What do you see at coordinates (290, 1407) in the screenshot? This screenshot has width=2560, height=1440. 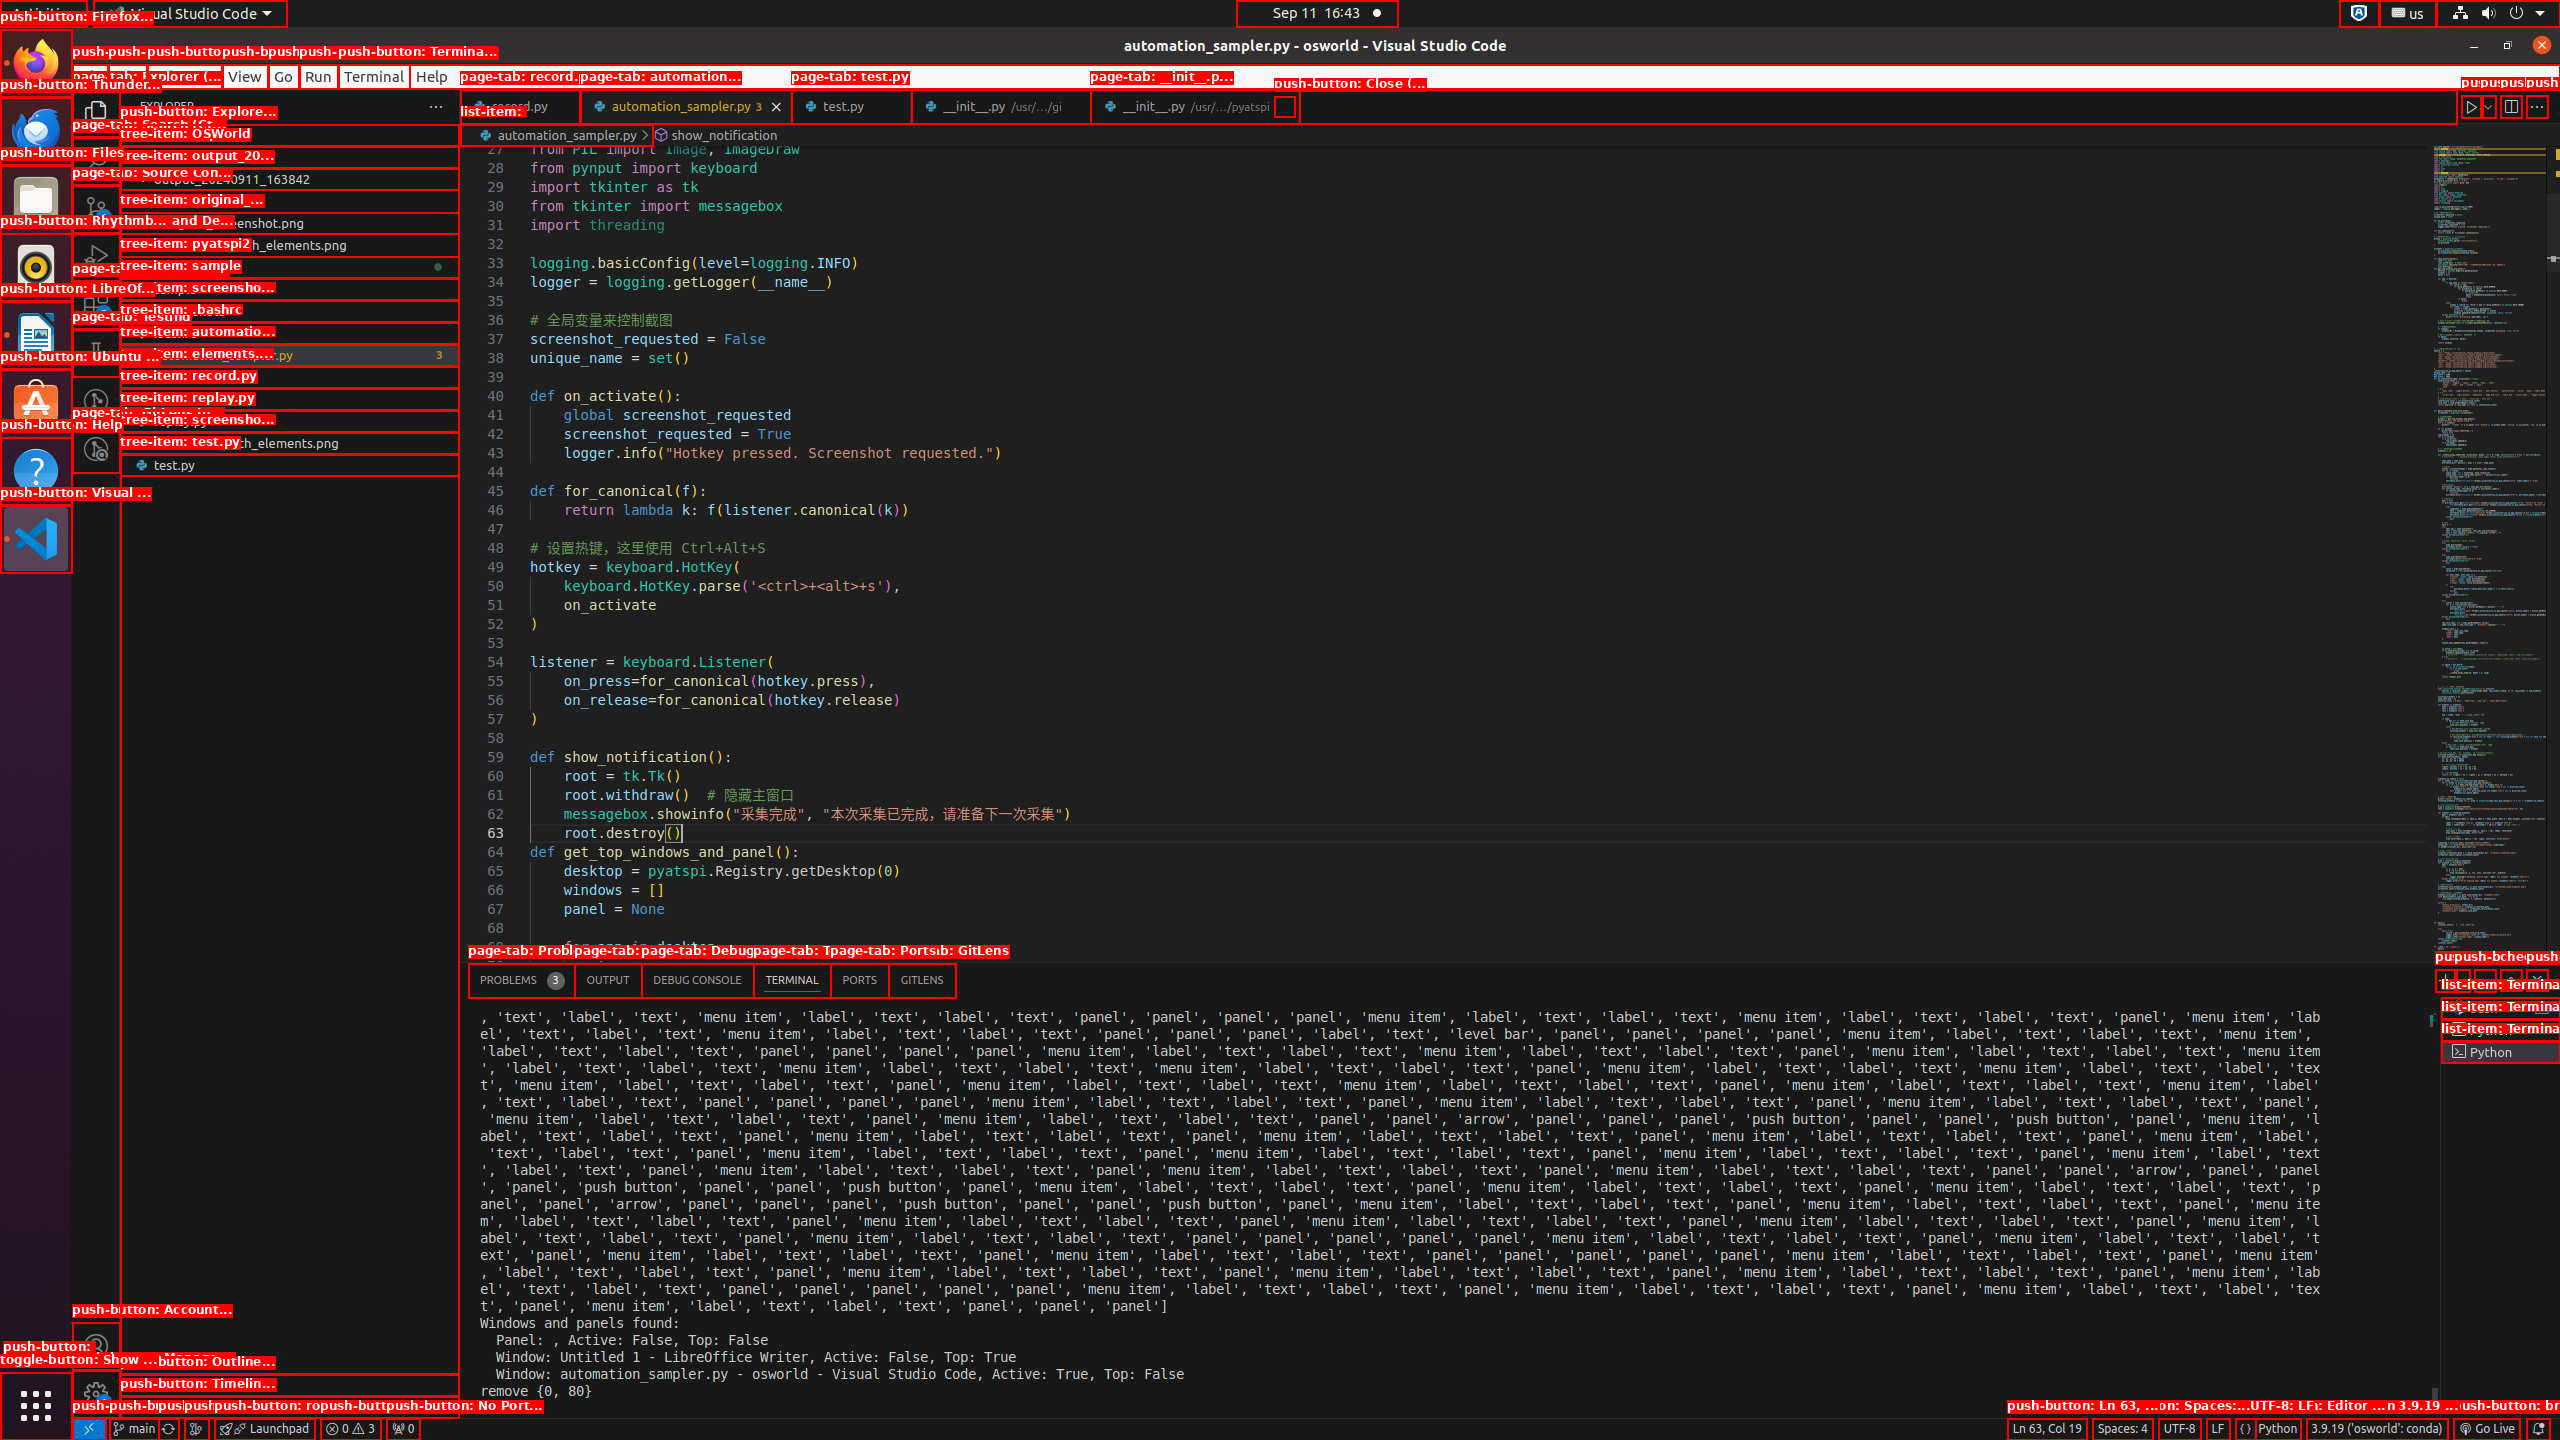 I see `Timeline Section` at bounding box center [290, 1407].